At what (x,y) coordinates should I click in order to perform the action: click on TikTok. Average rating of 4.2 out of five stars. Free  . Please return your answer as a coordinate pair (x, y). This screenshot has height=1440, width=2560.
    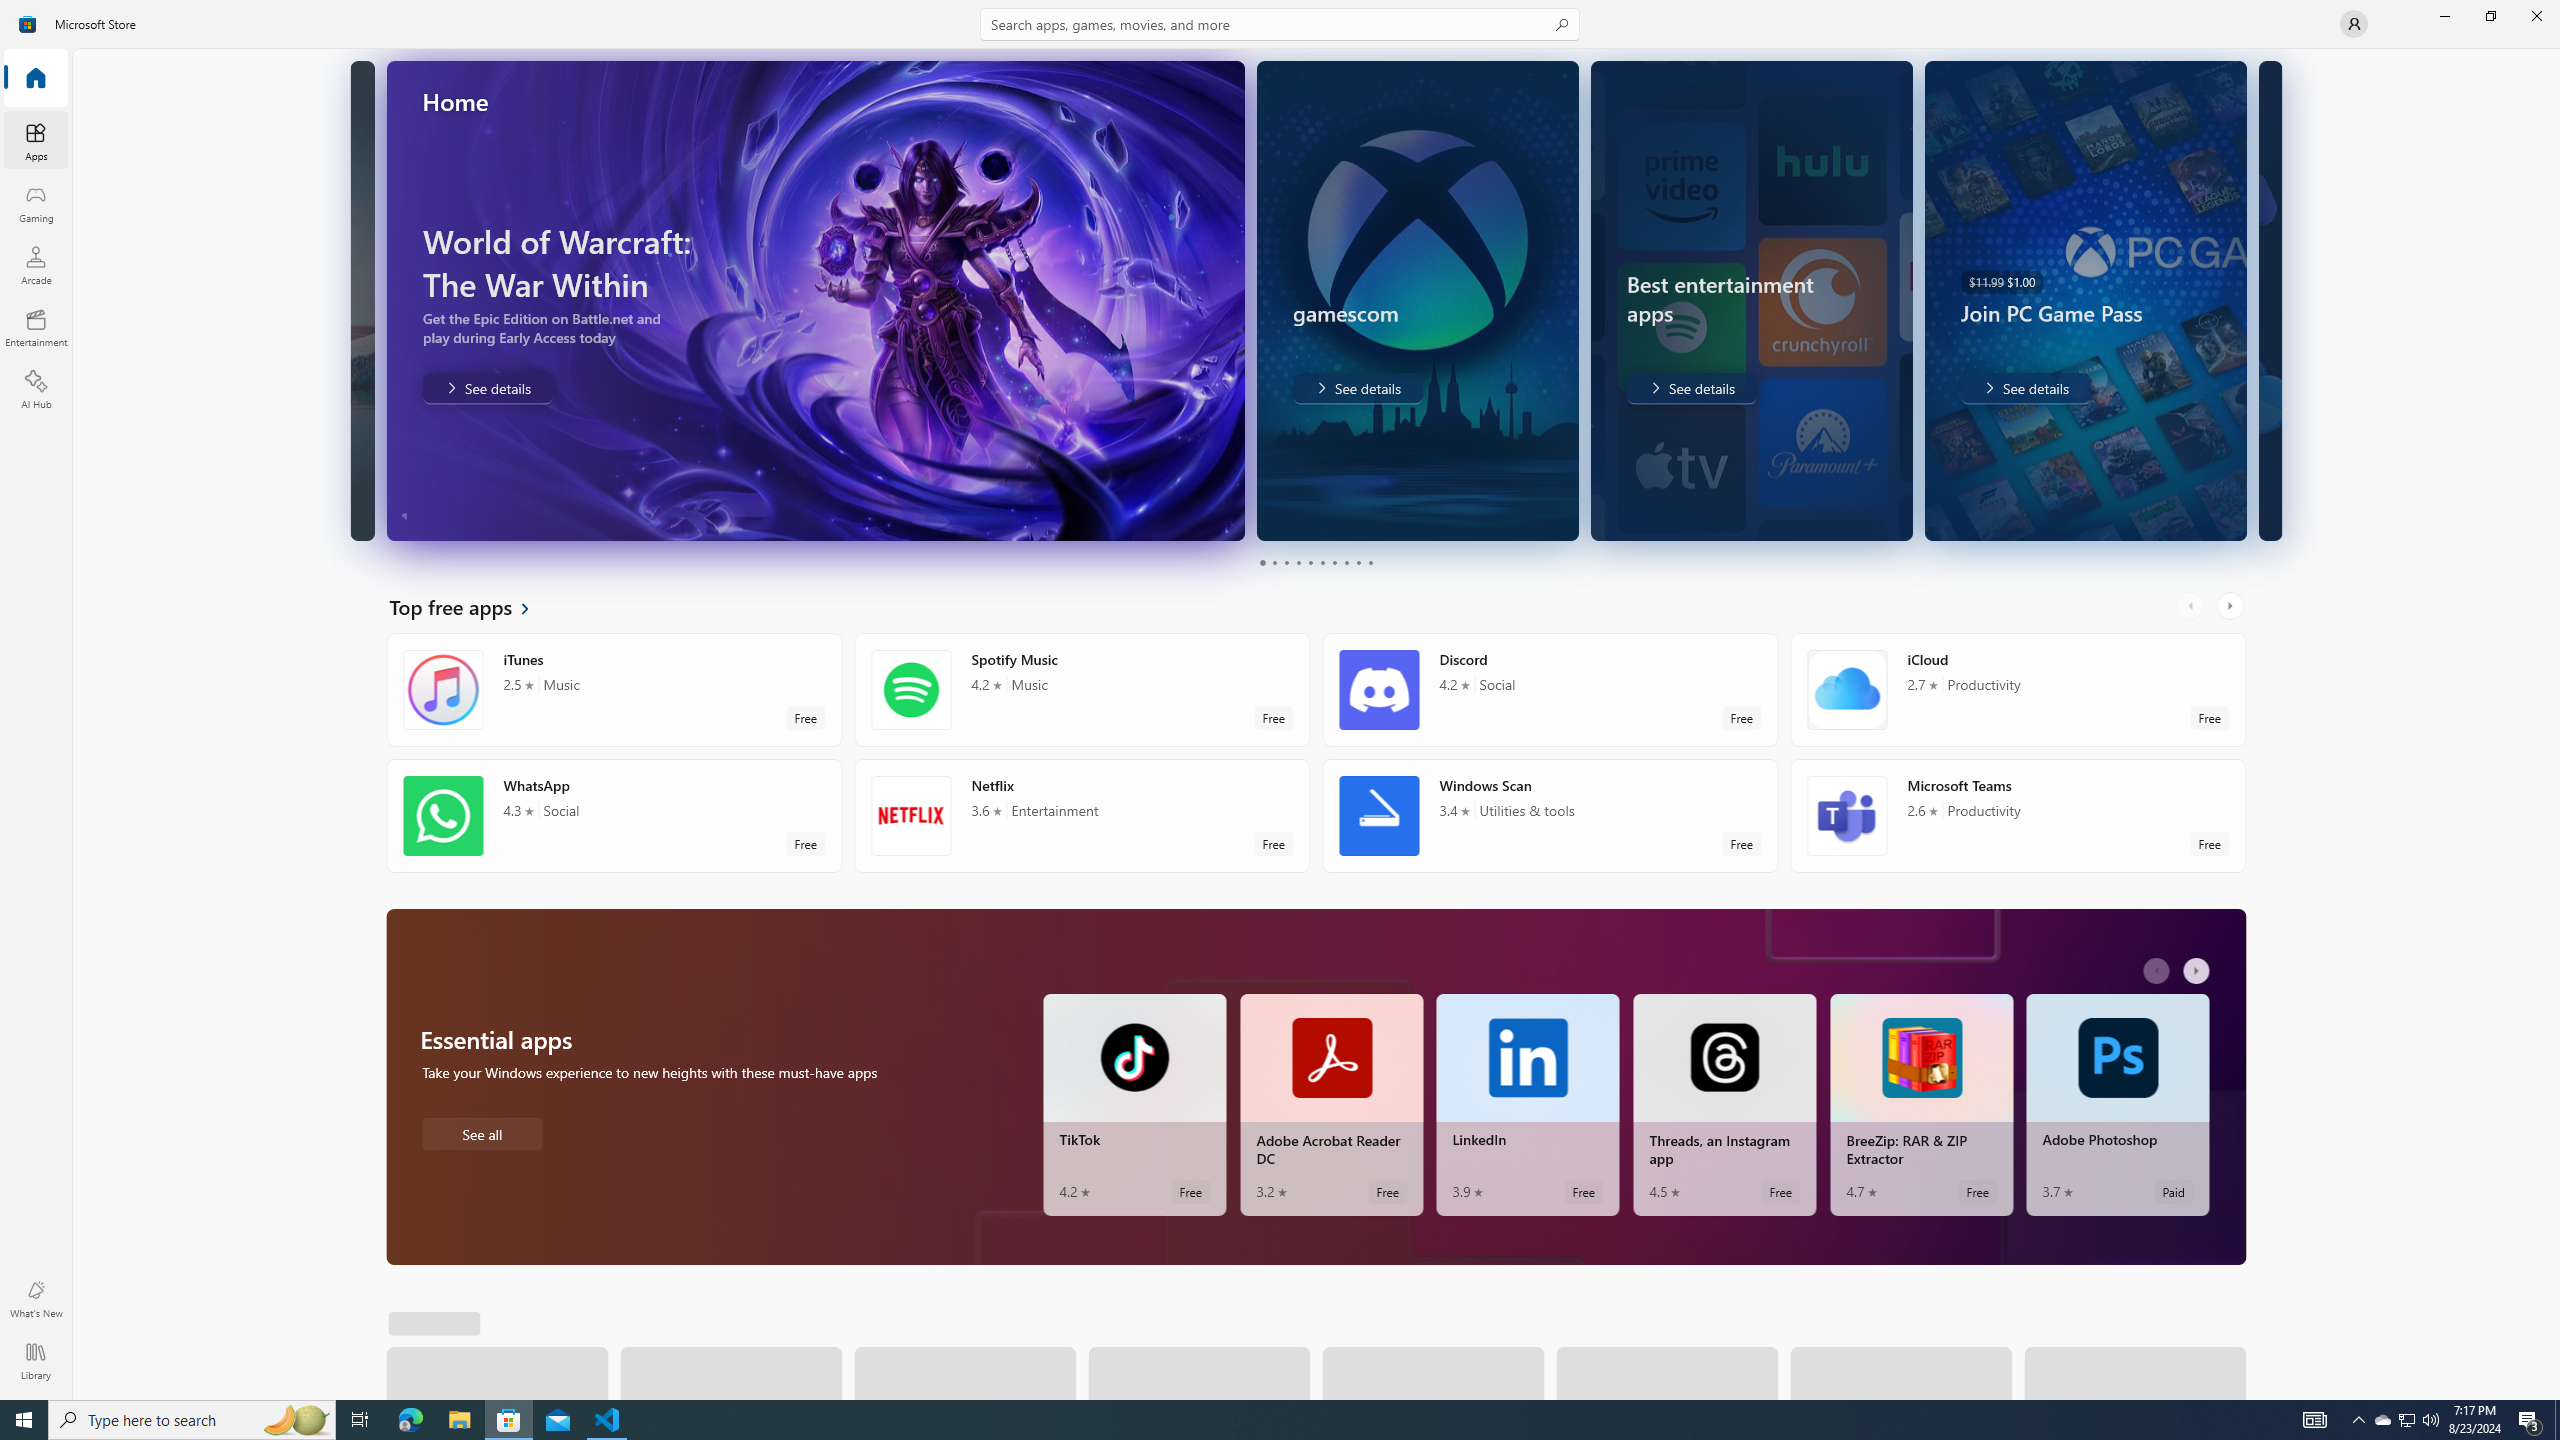
    Looking at the image, I should click on (1134, 1104).